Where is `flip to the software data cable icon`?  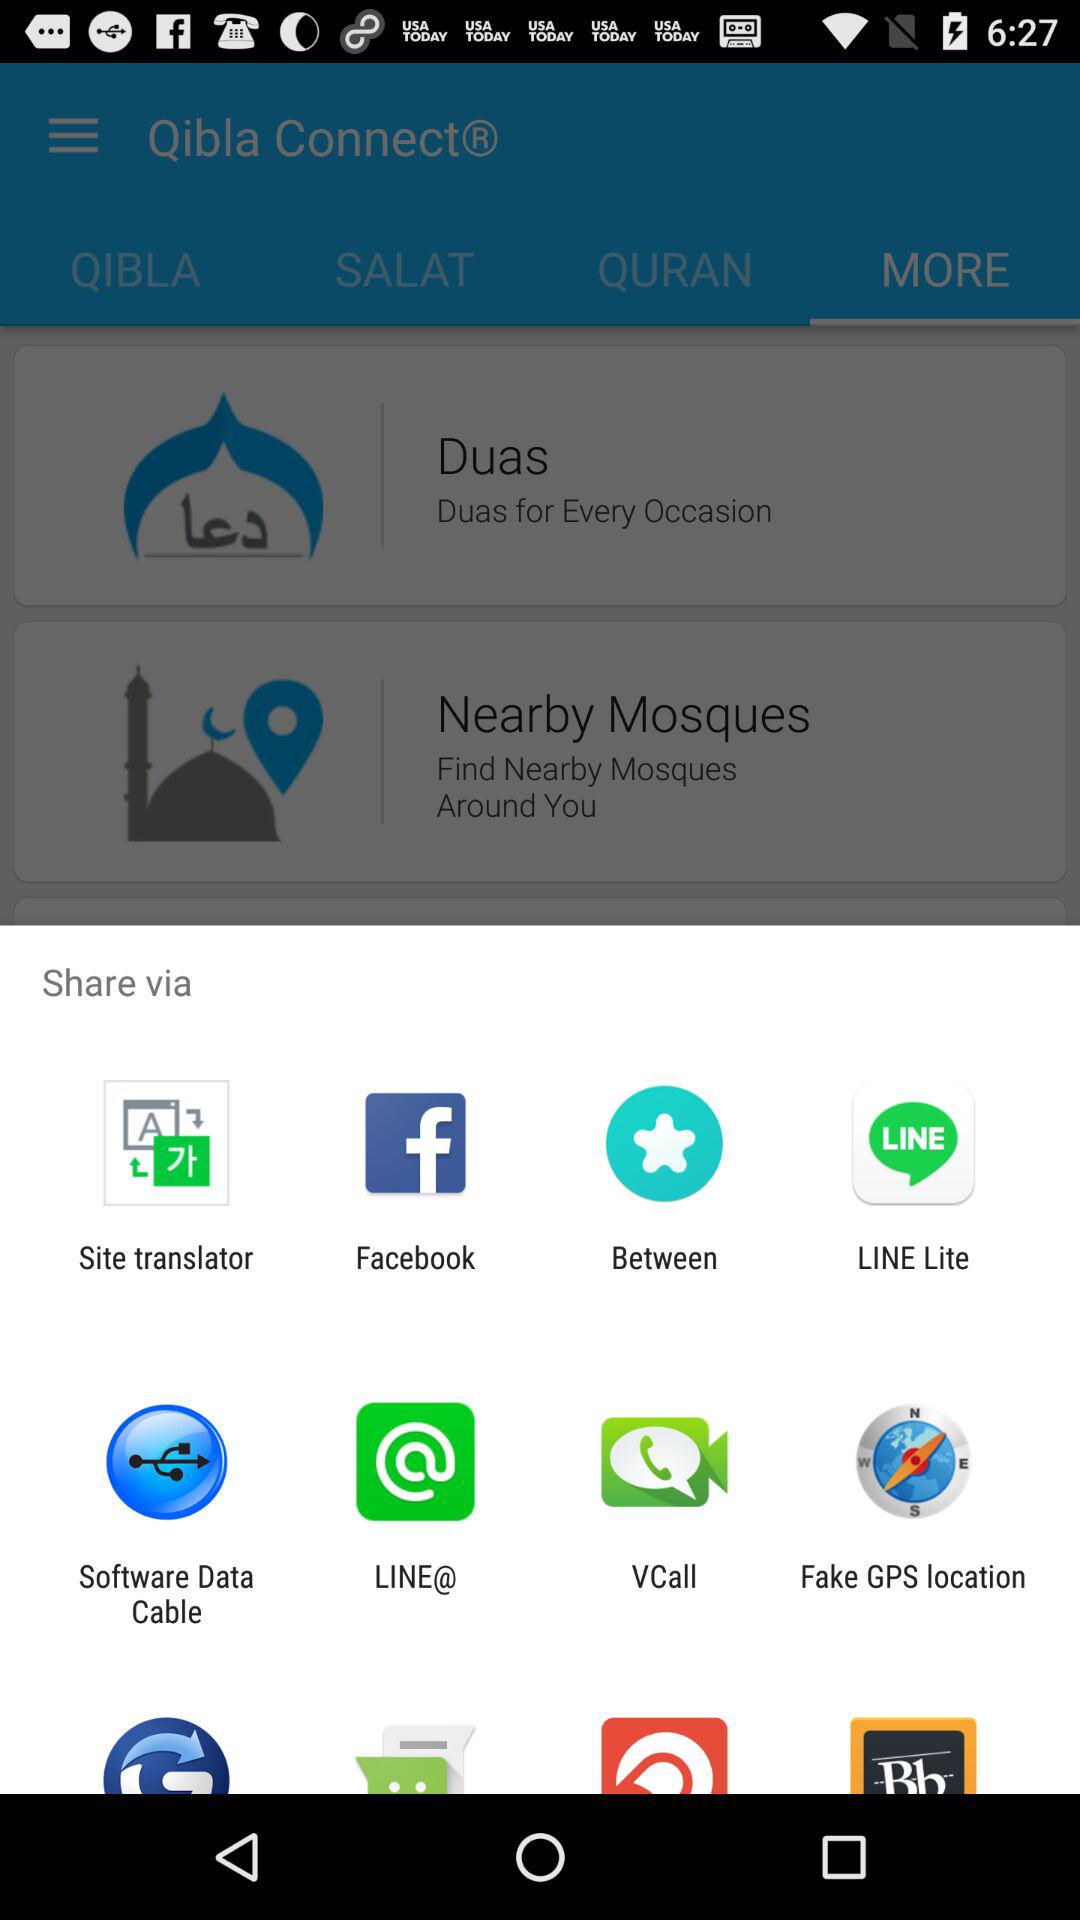 flip to the software data cable icon is located at coordinates (166, 1593).